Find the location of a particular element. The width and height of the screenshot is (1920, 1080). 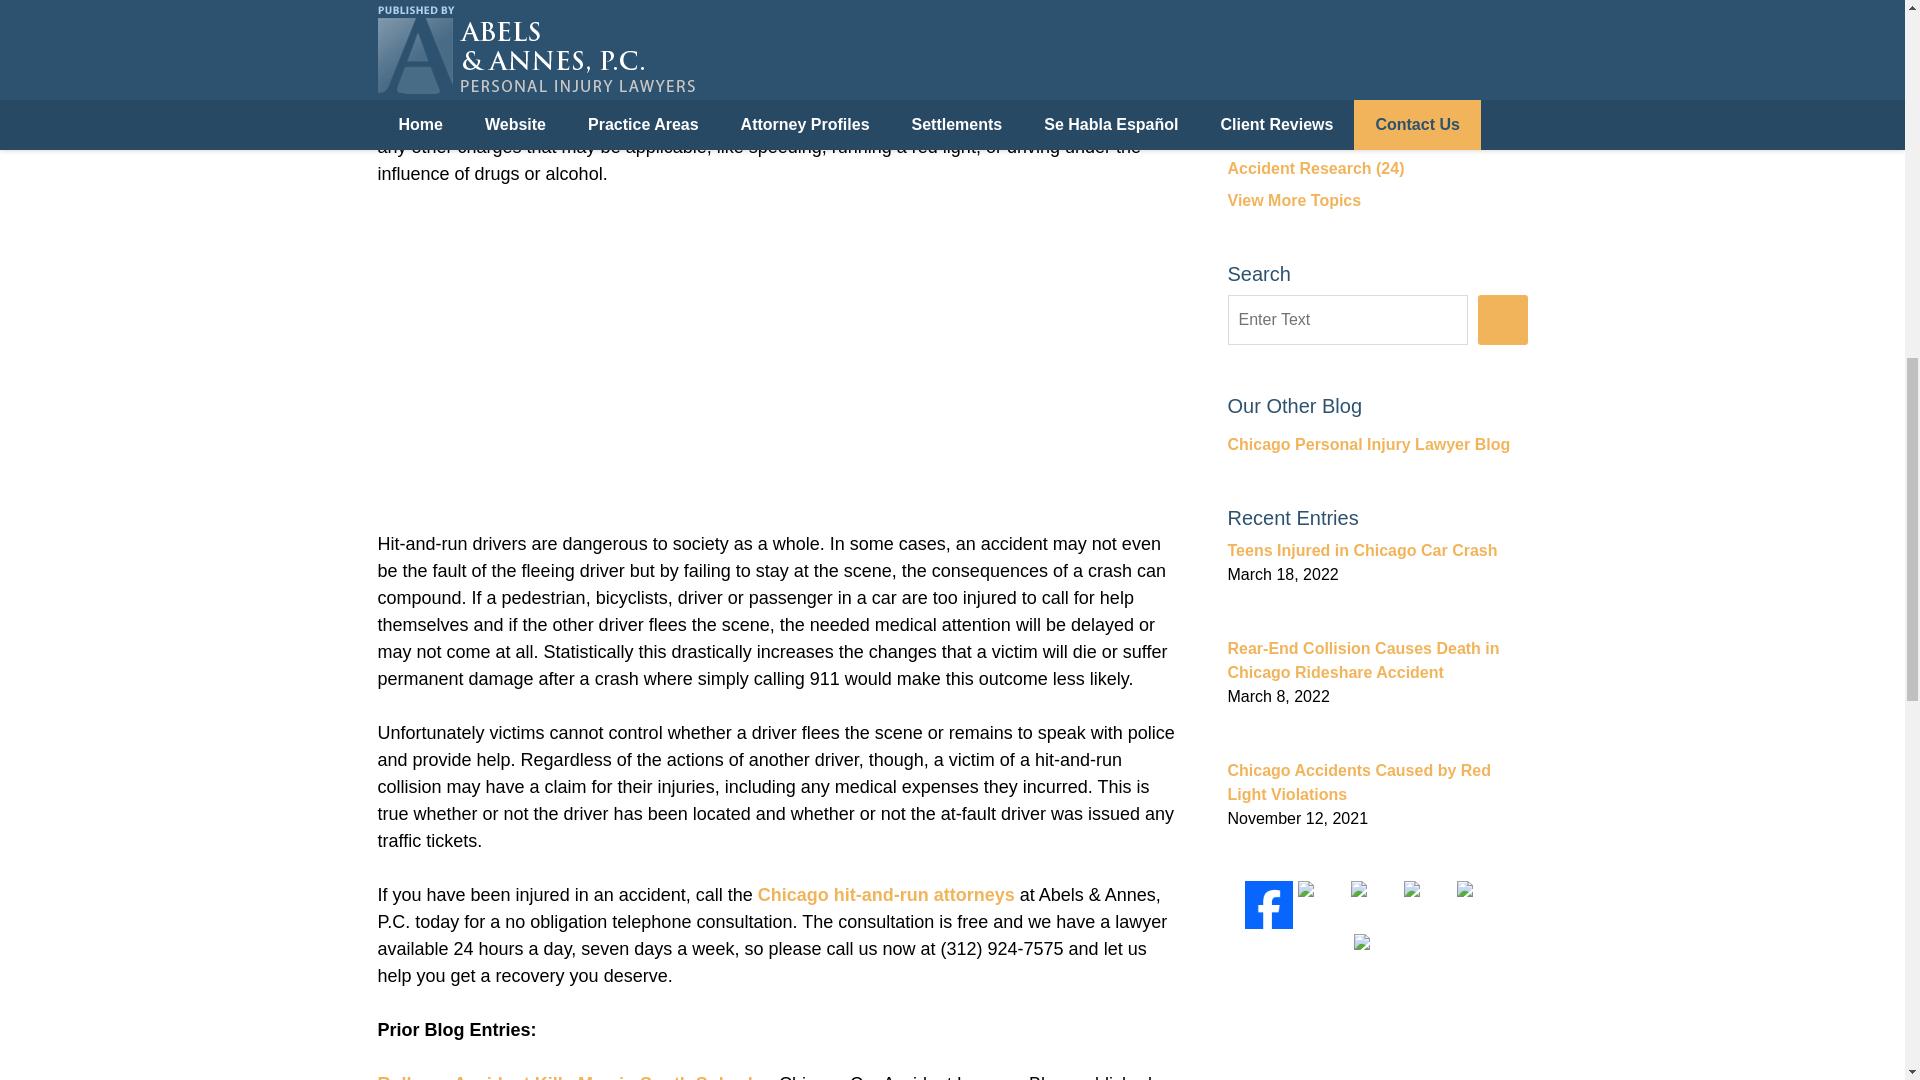

Justia is located at coordinates (1427, 904).